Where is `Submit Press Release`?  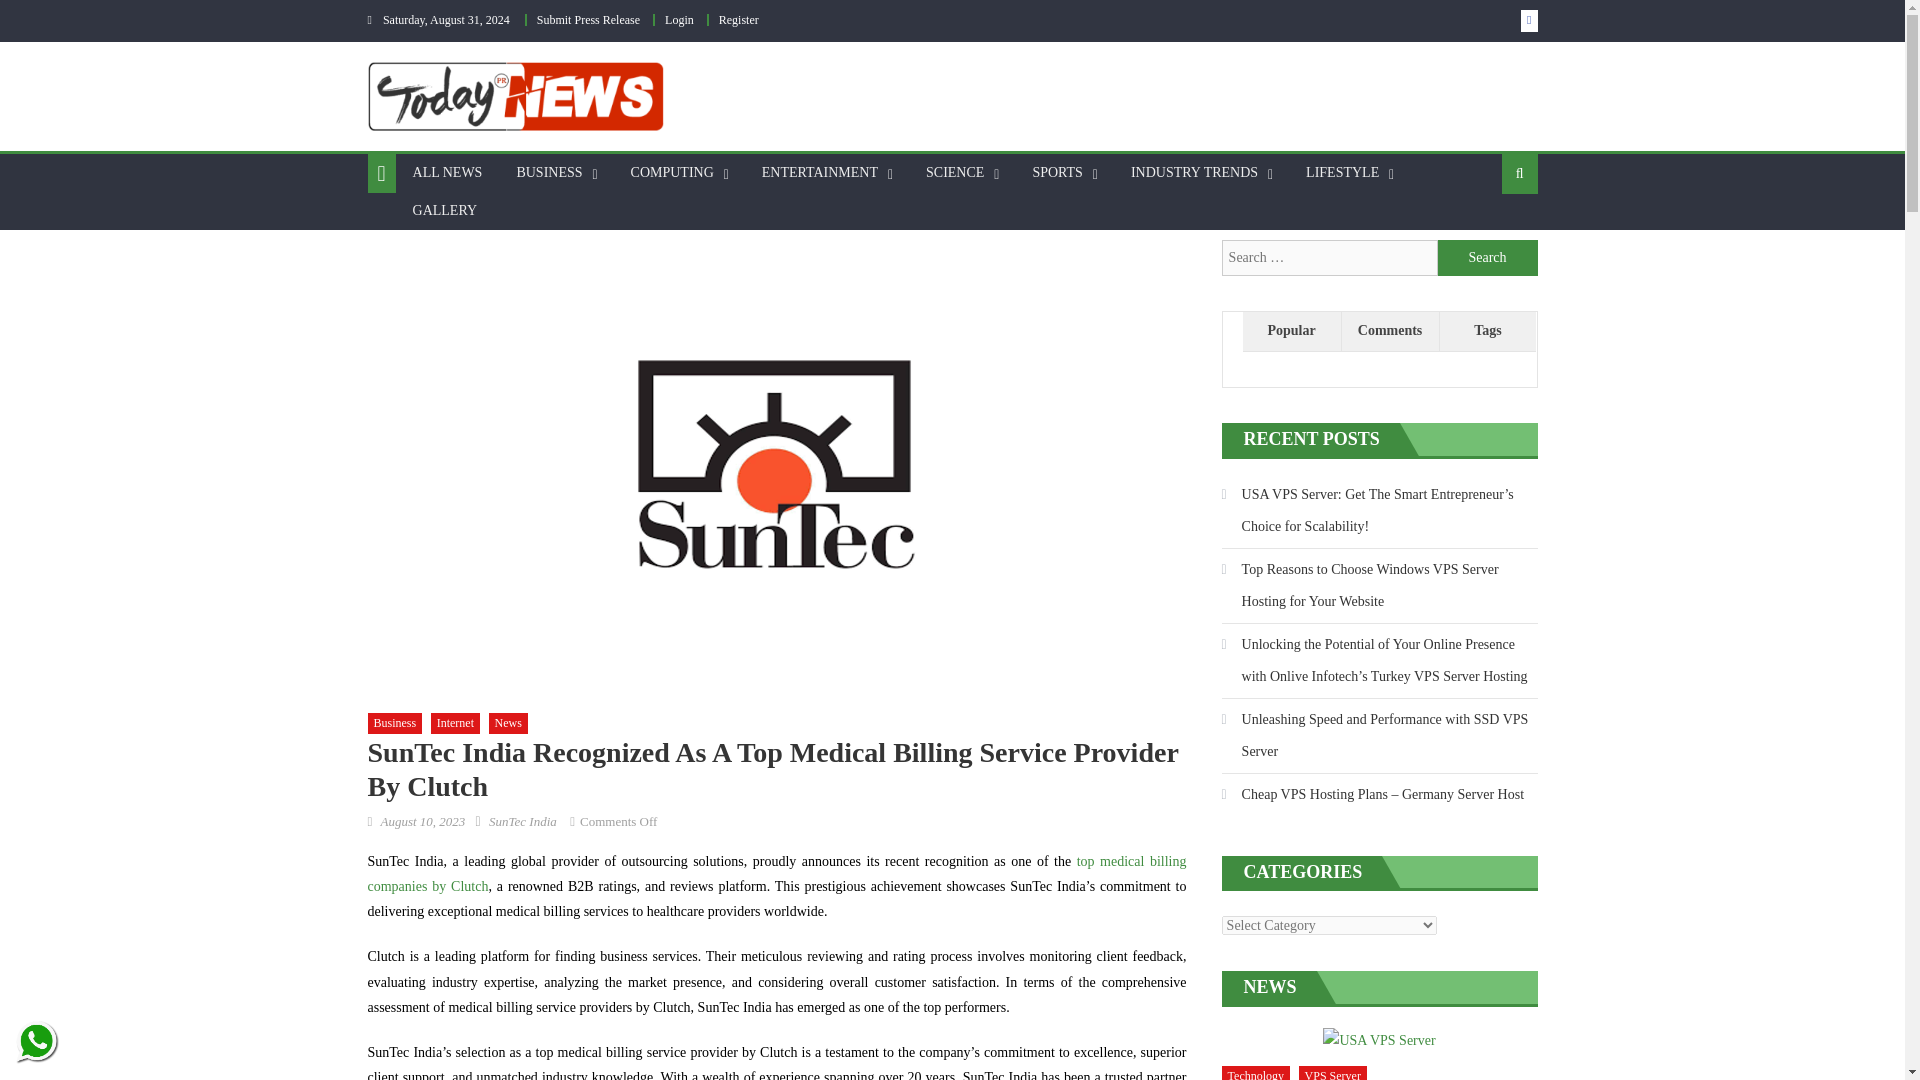 Submit Press Release is located at coordinates (588, 20).